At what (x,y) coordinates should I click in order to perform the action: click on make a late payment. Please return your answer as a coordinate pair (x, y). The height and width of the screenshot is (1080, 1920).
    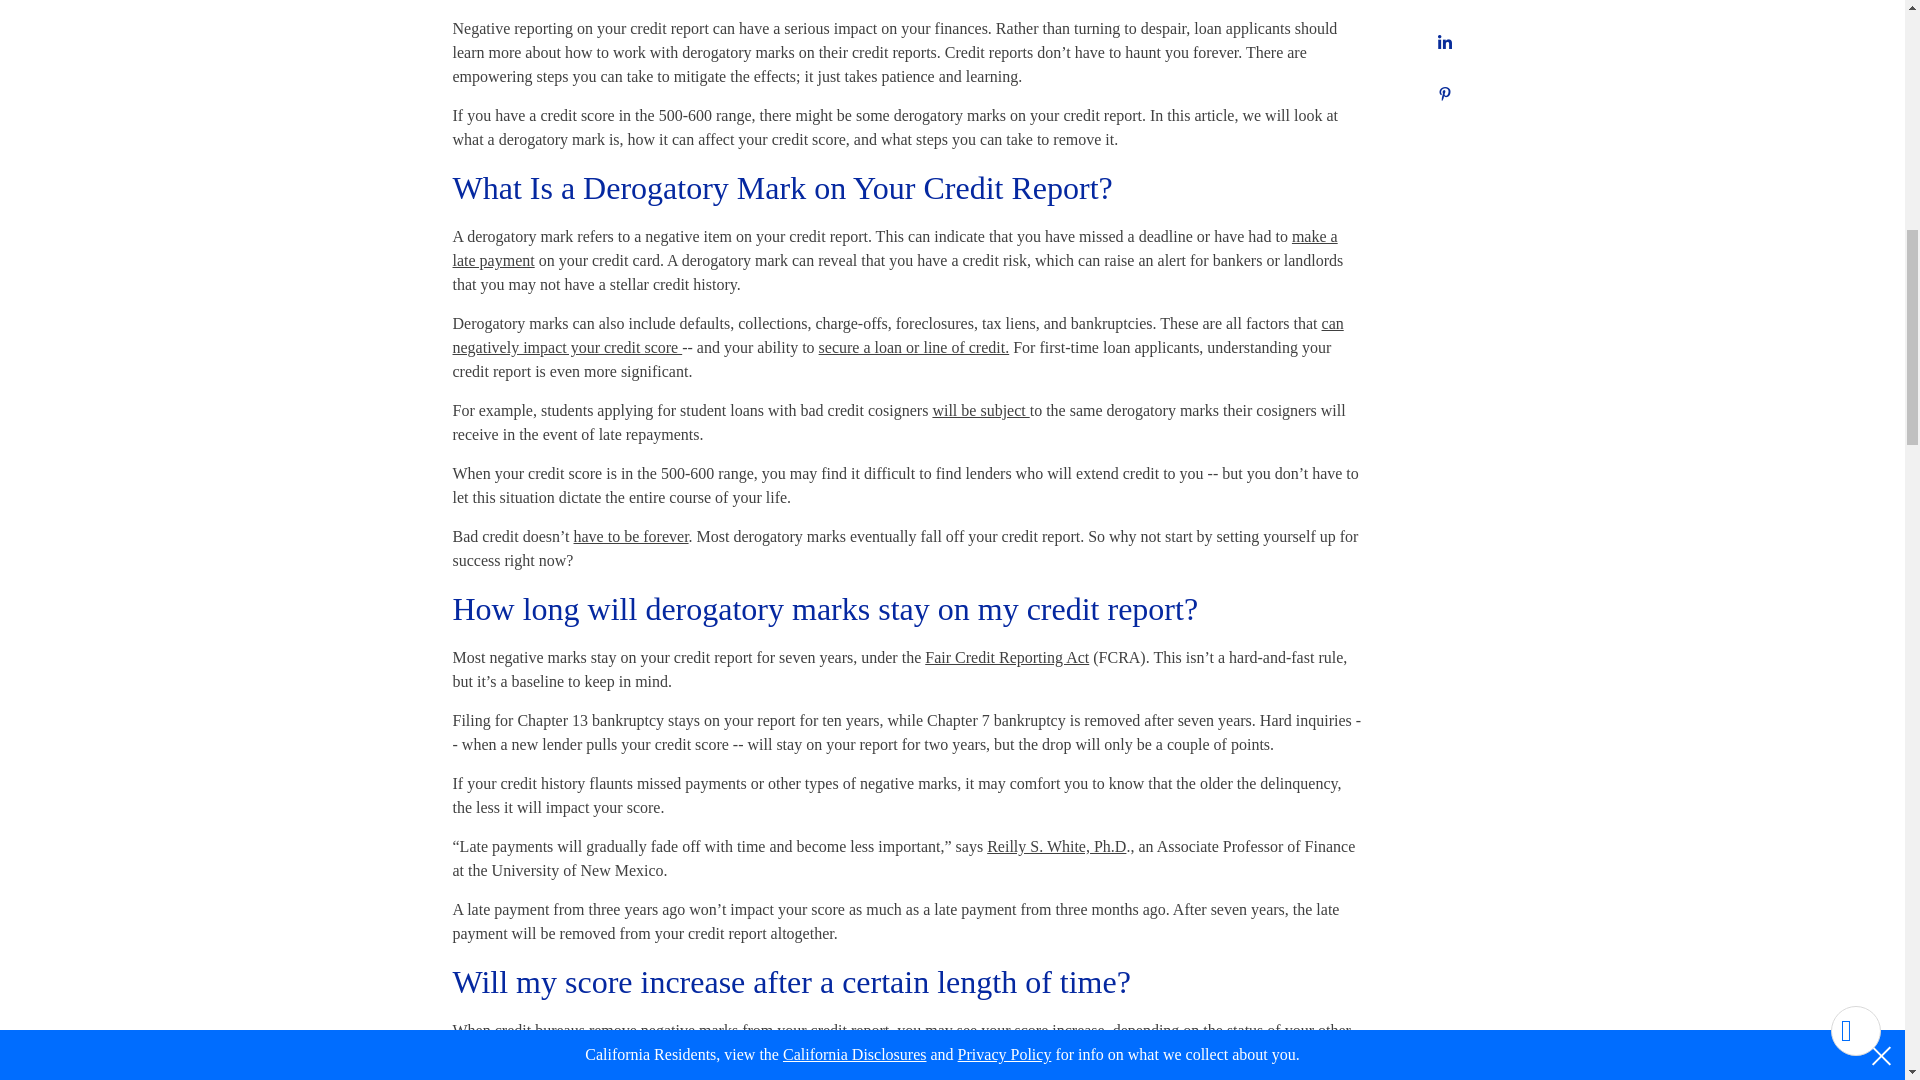
    Looking at the image, I should click on (894, 248).